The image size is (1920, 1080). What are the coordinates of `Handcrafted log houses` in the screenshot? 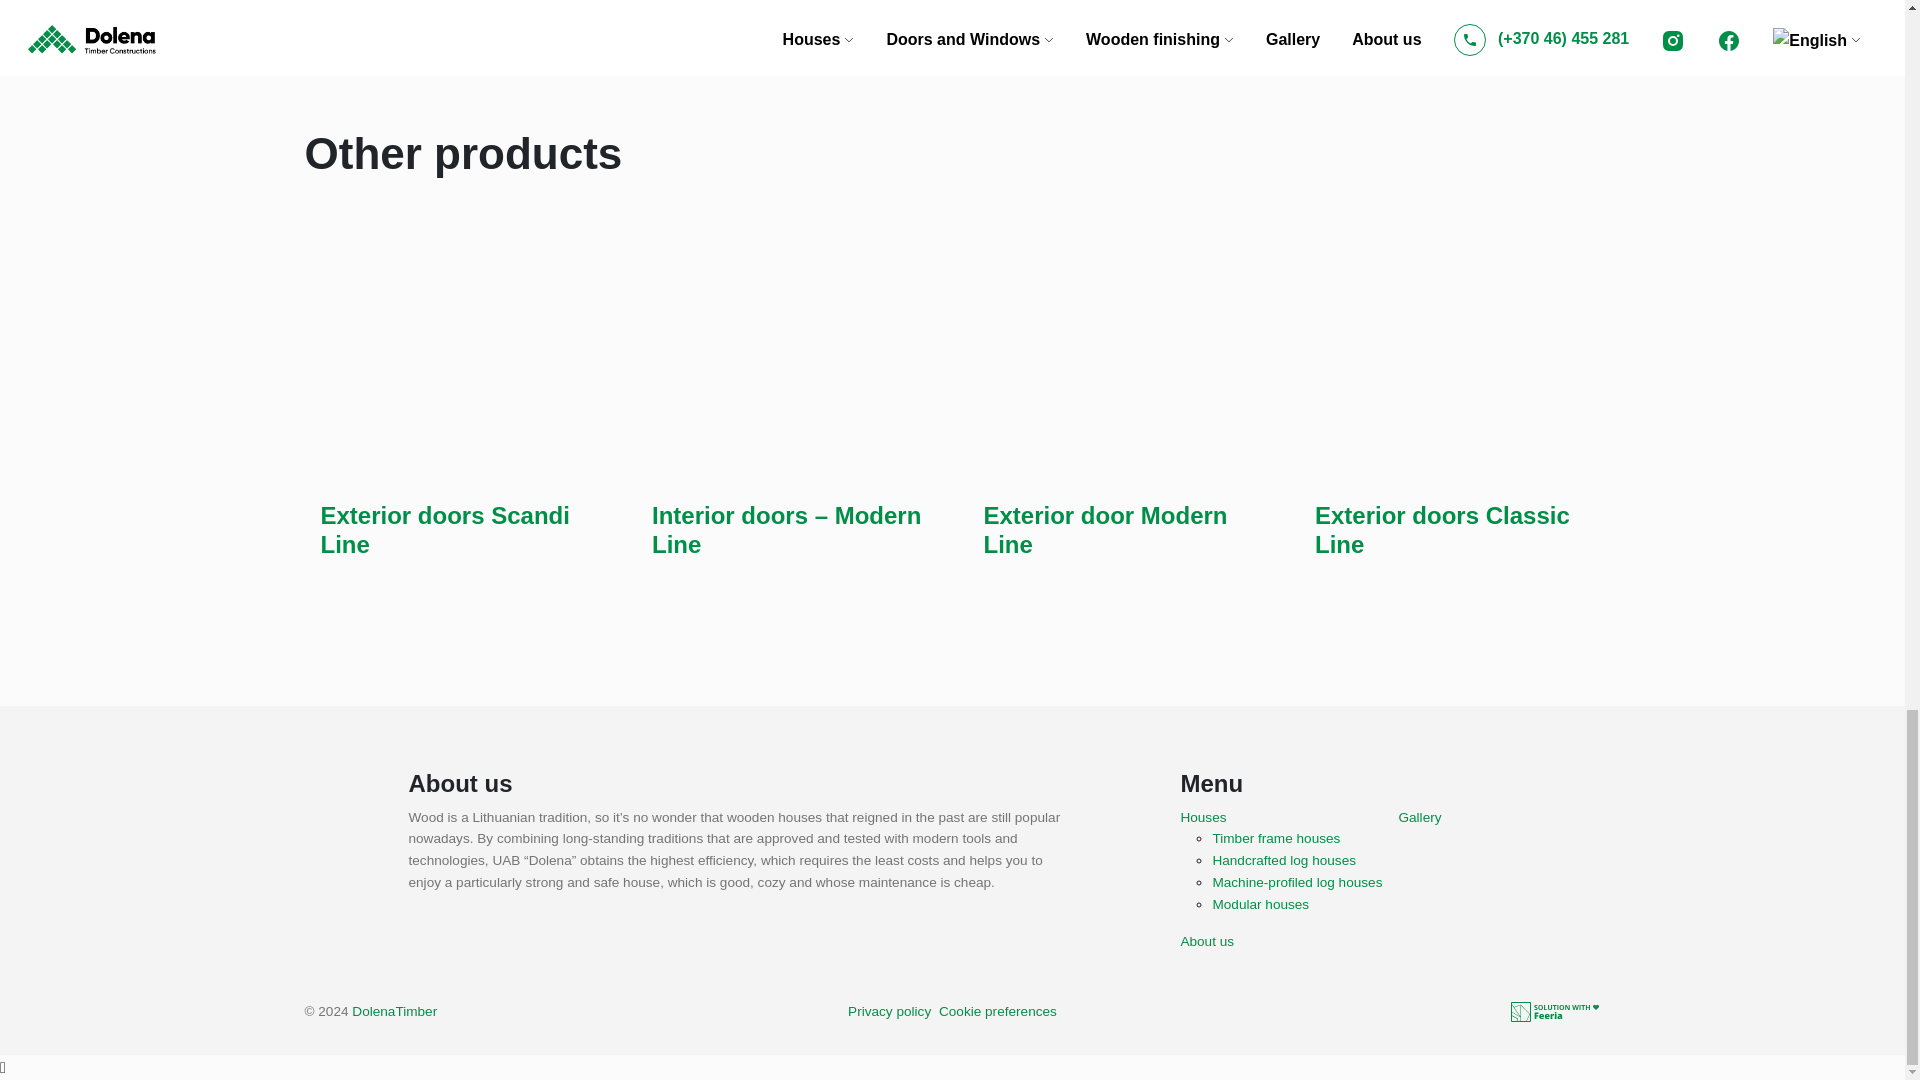 It's located at (1283, 861).